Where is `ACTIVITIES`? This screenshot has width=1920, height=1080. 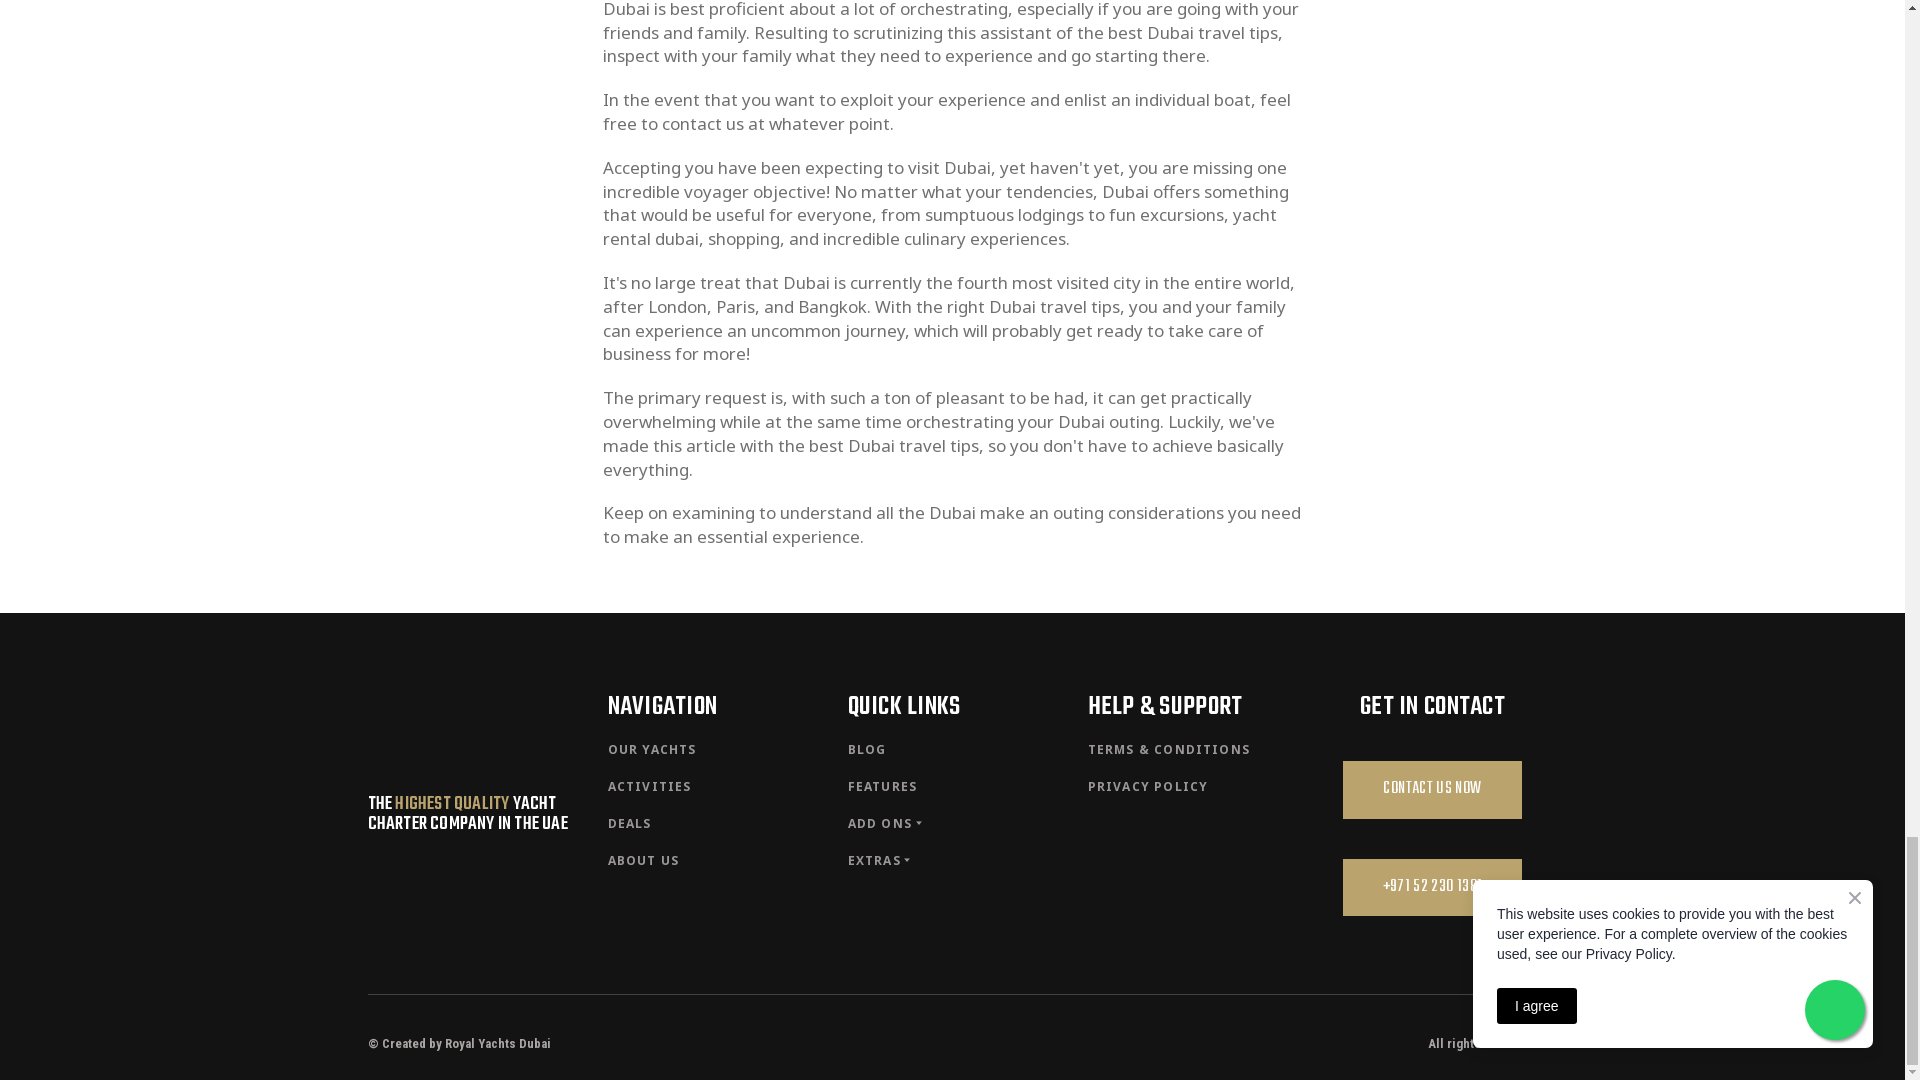 ACTIVITIES is located at coordinates (650, 786).